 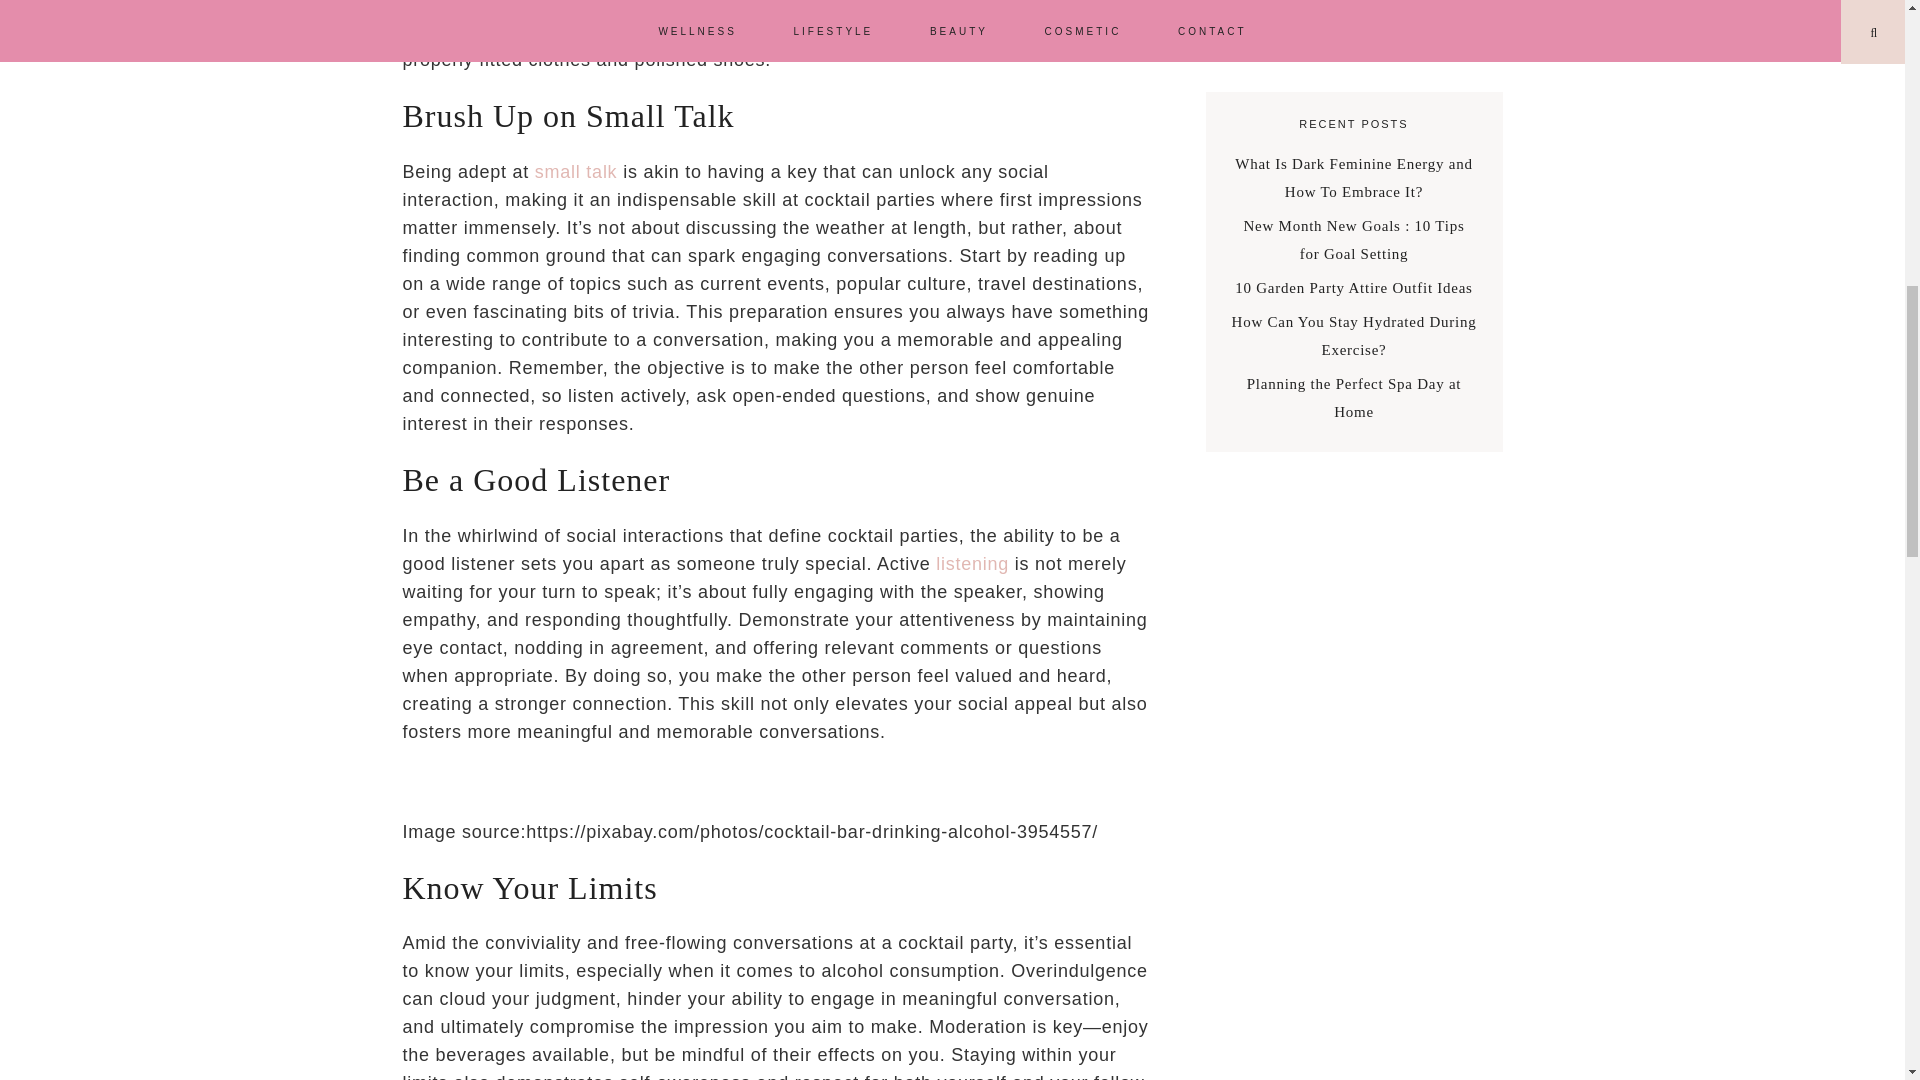 What do you see at coordinates (972, 564) in the screenshot?
I see `listening` at bounding box center [972, 564].